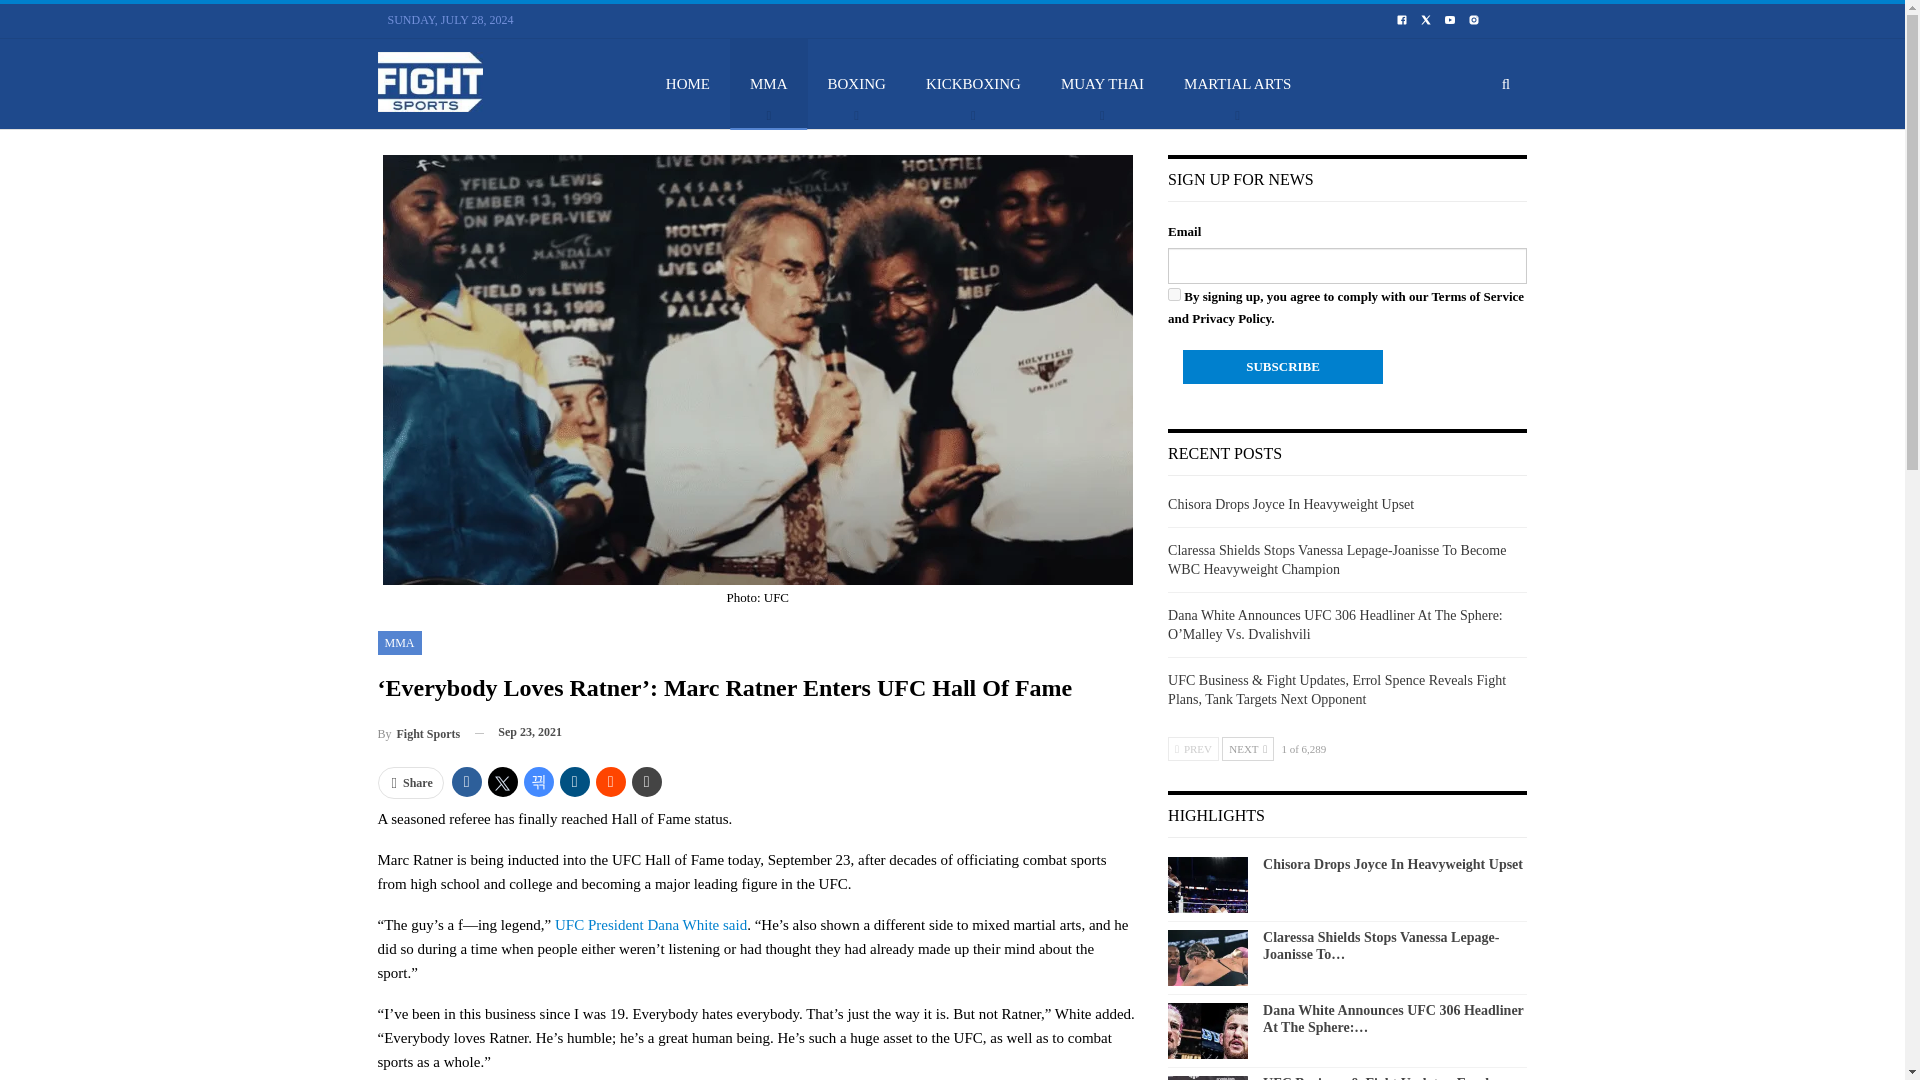  I want to click on twitter, so click(1426, 20).